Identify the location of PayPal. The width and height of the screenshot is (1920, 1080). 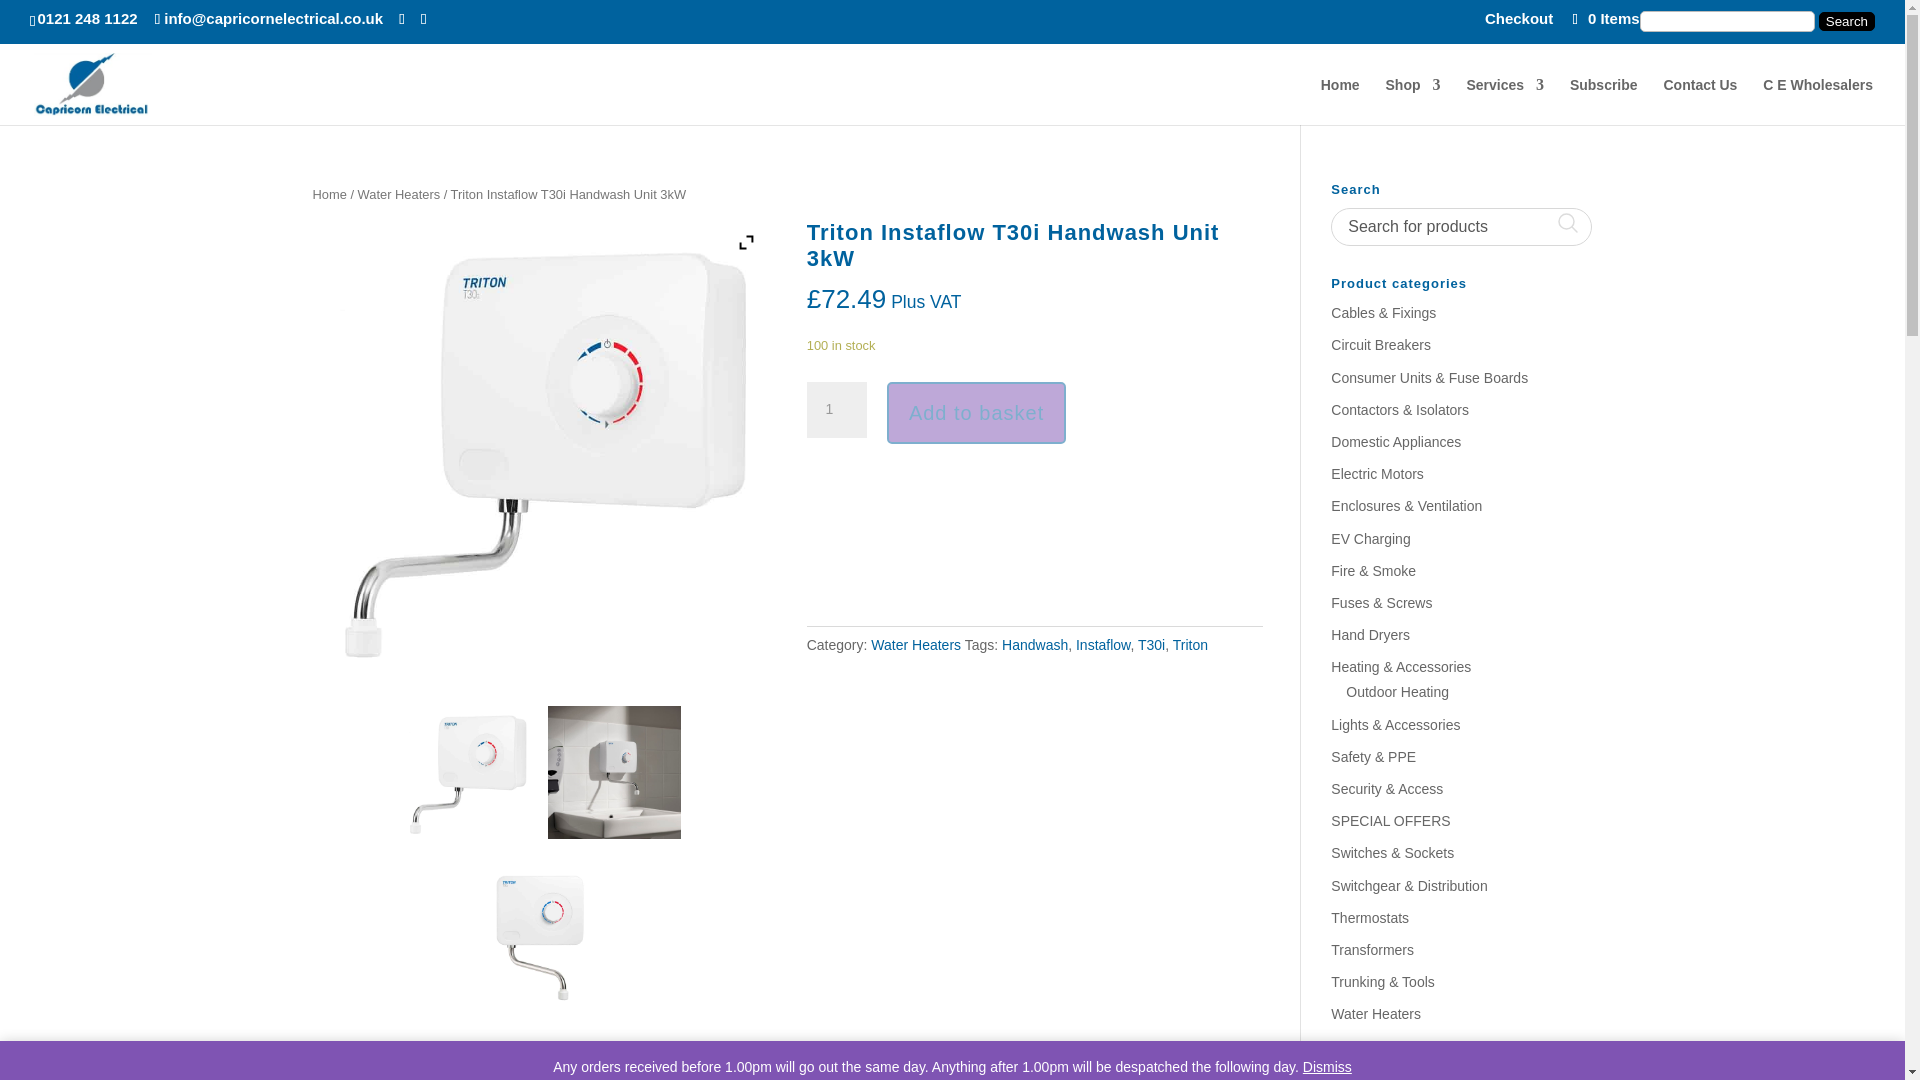
(1034, 532).